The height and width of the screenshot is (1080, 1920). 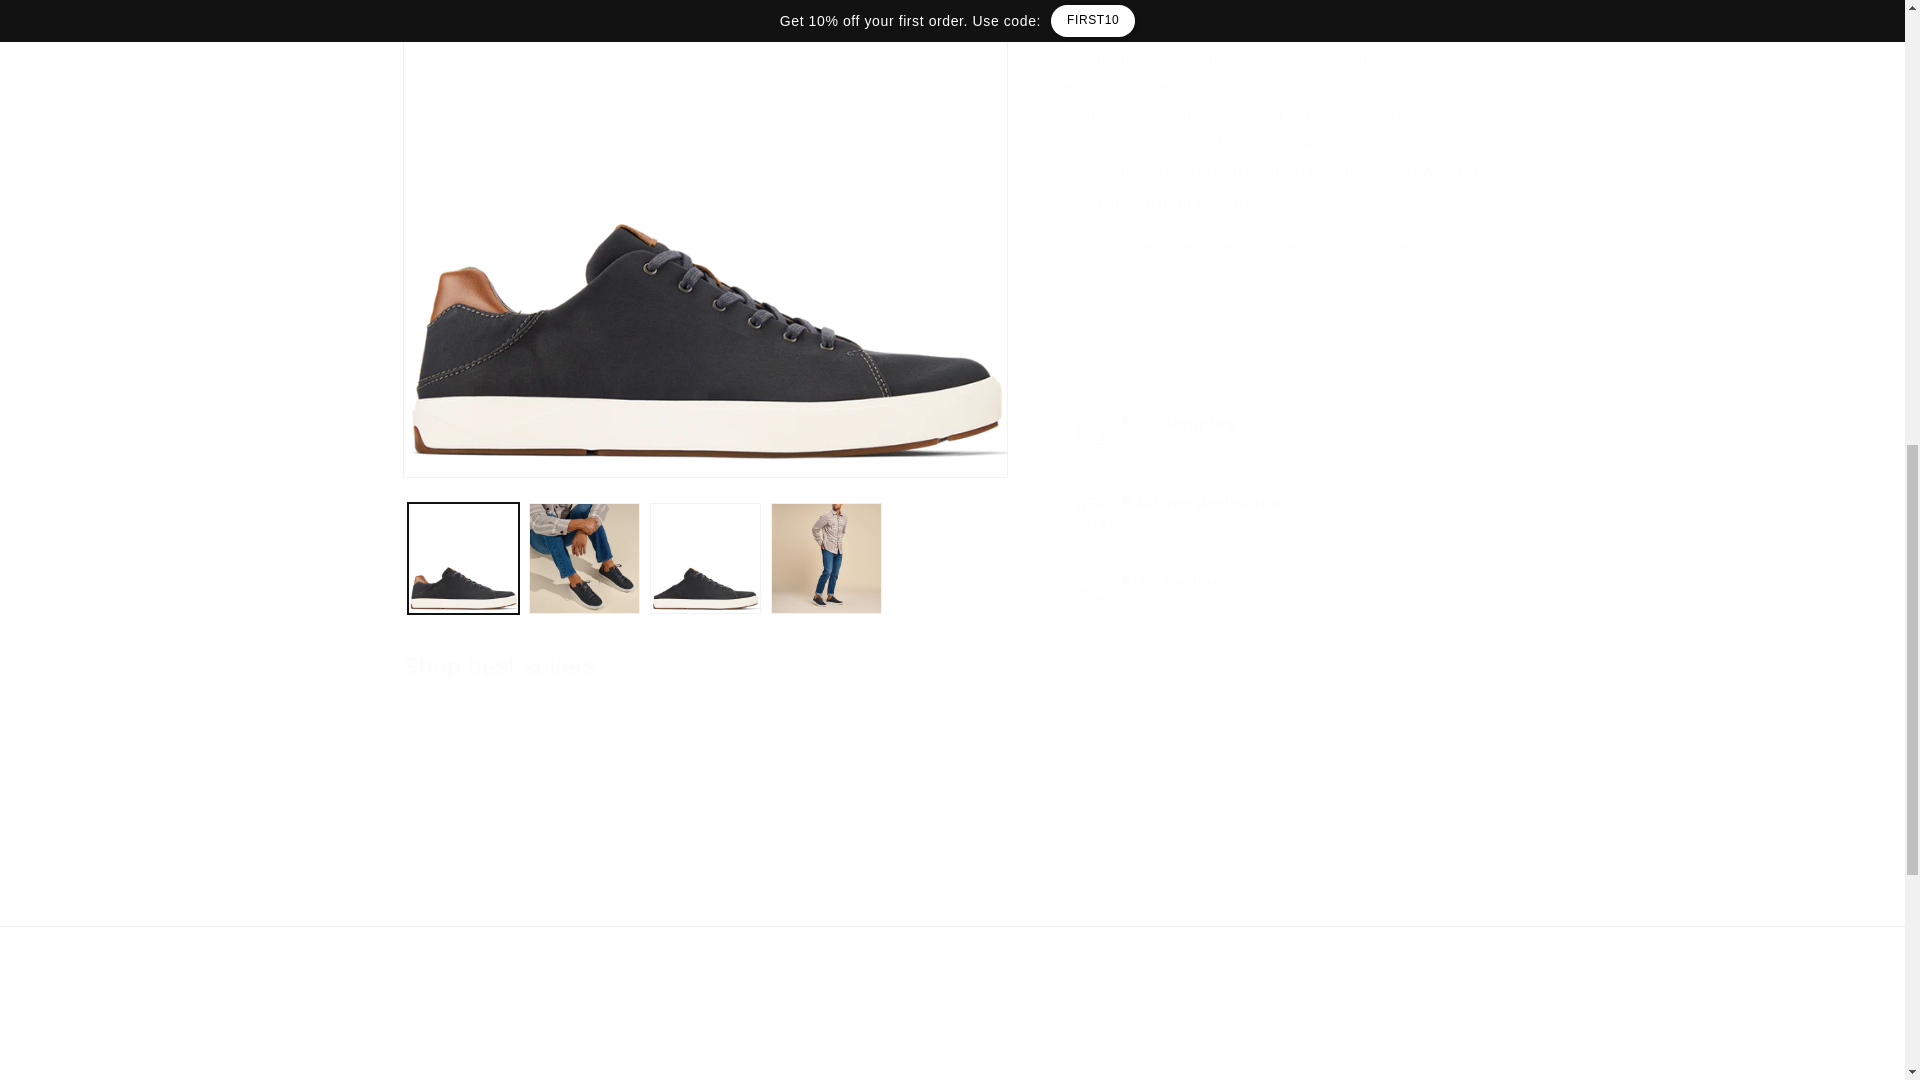 I want to click on Blundstone, so click(x=1044, y=850).